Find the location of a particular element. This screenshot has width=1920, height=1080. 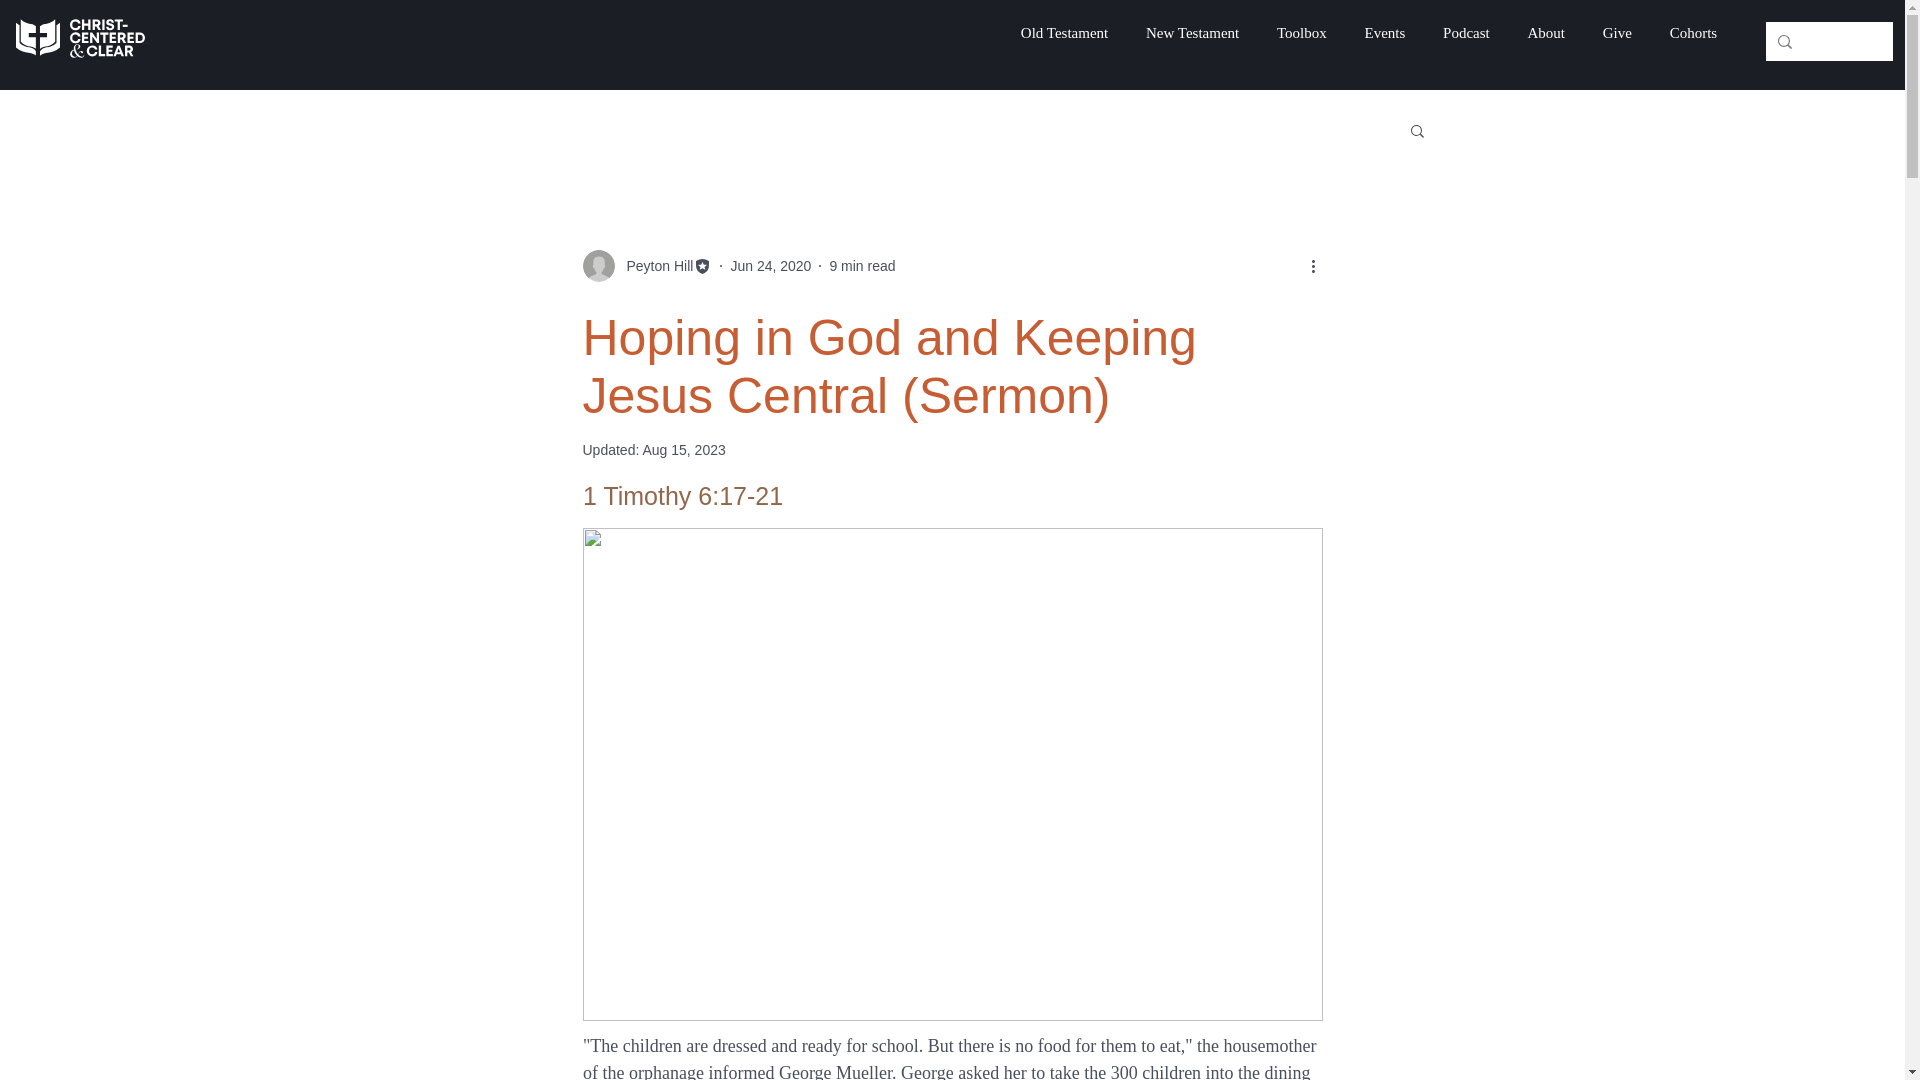

Aug 15, 2023 is located at coordinates (683, 449).